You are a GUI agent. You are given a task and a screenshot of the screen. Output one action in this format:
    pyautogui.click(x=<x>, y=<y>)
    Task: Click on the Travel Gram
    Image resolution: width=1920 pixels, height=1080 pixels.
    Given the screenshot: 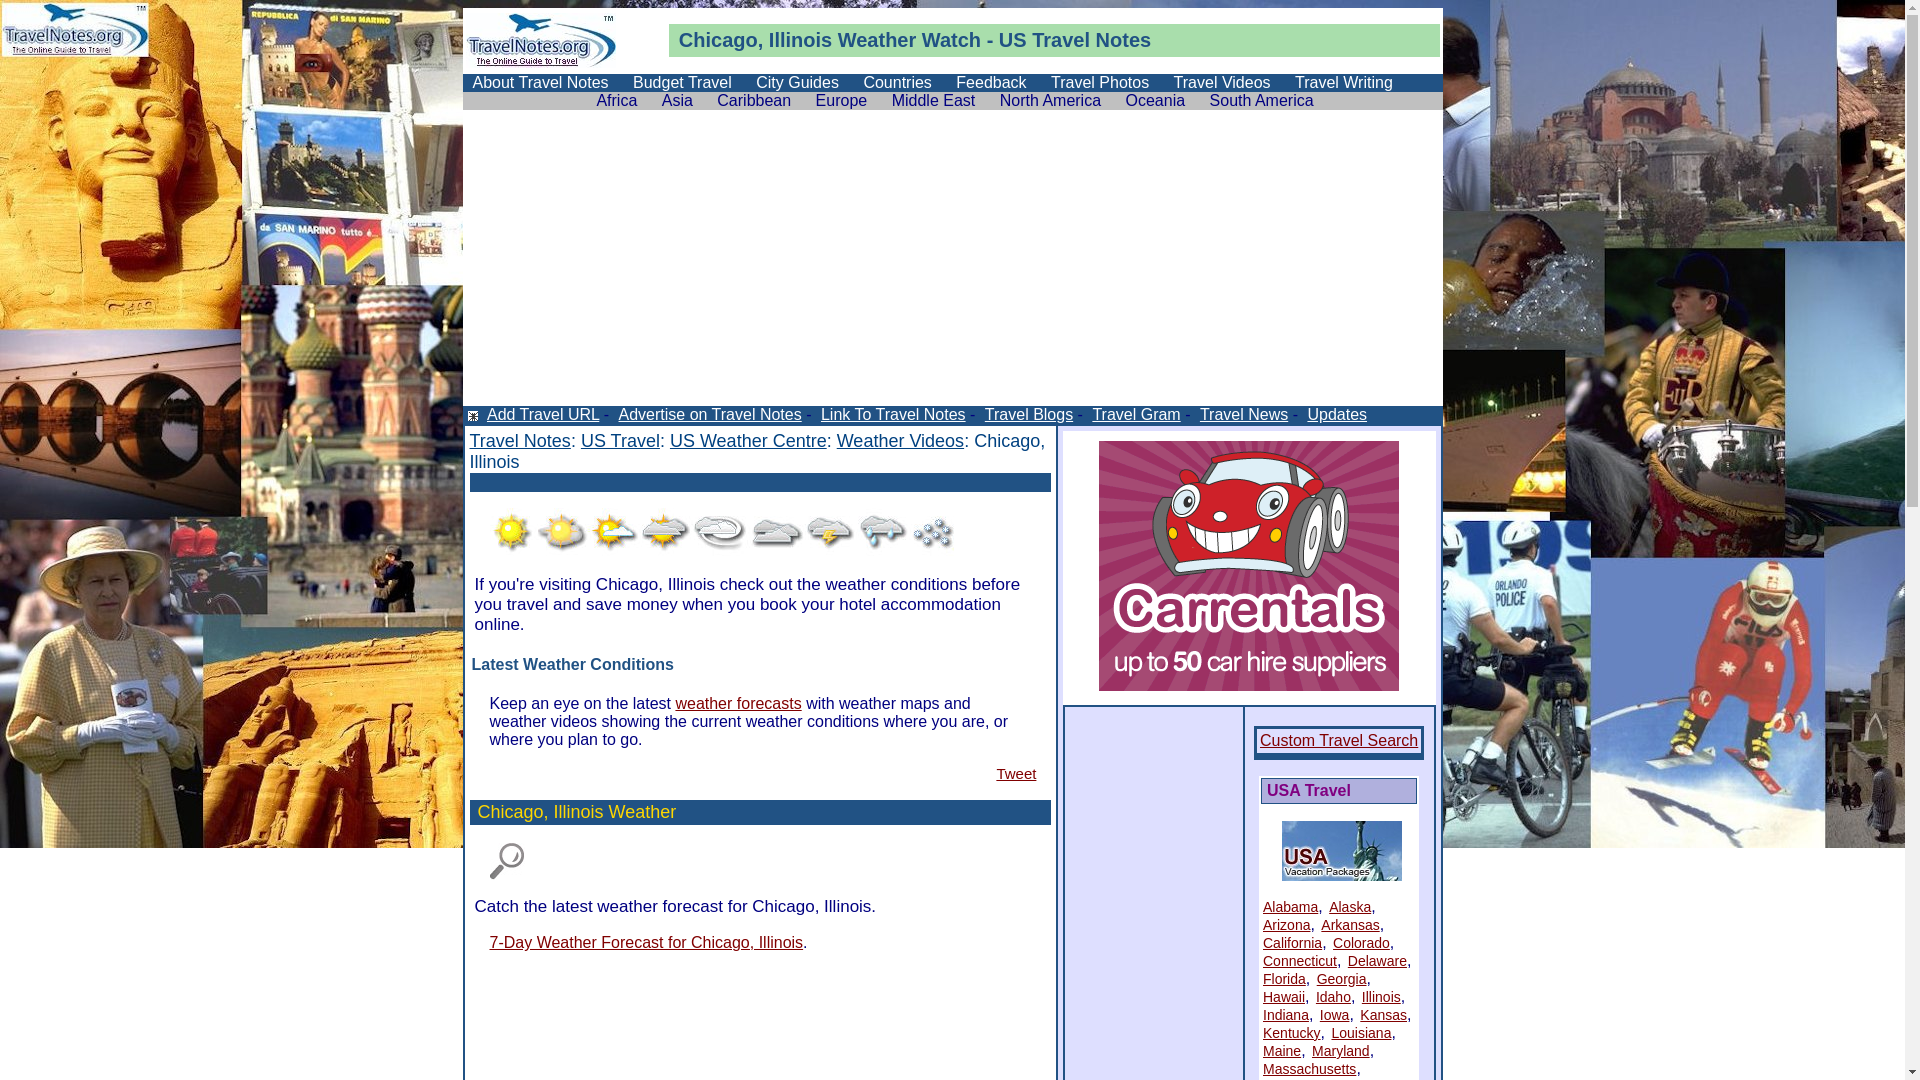 What is the action you would take?
    pyautogui.click(x=1134, y=414)
    